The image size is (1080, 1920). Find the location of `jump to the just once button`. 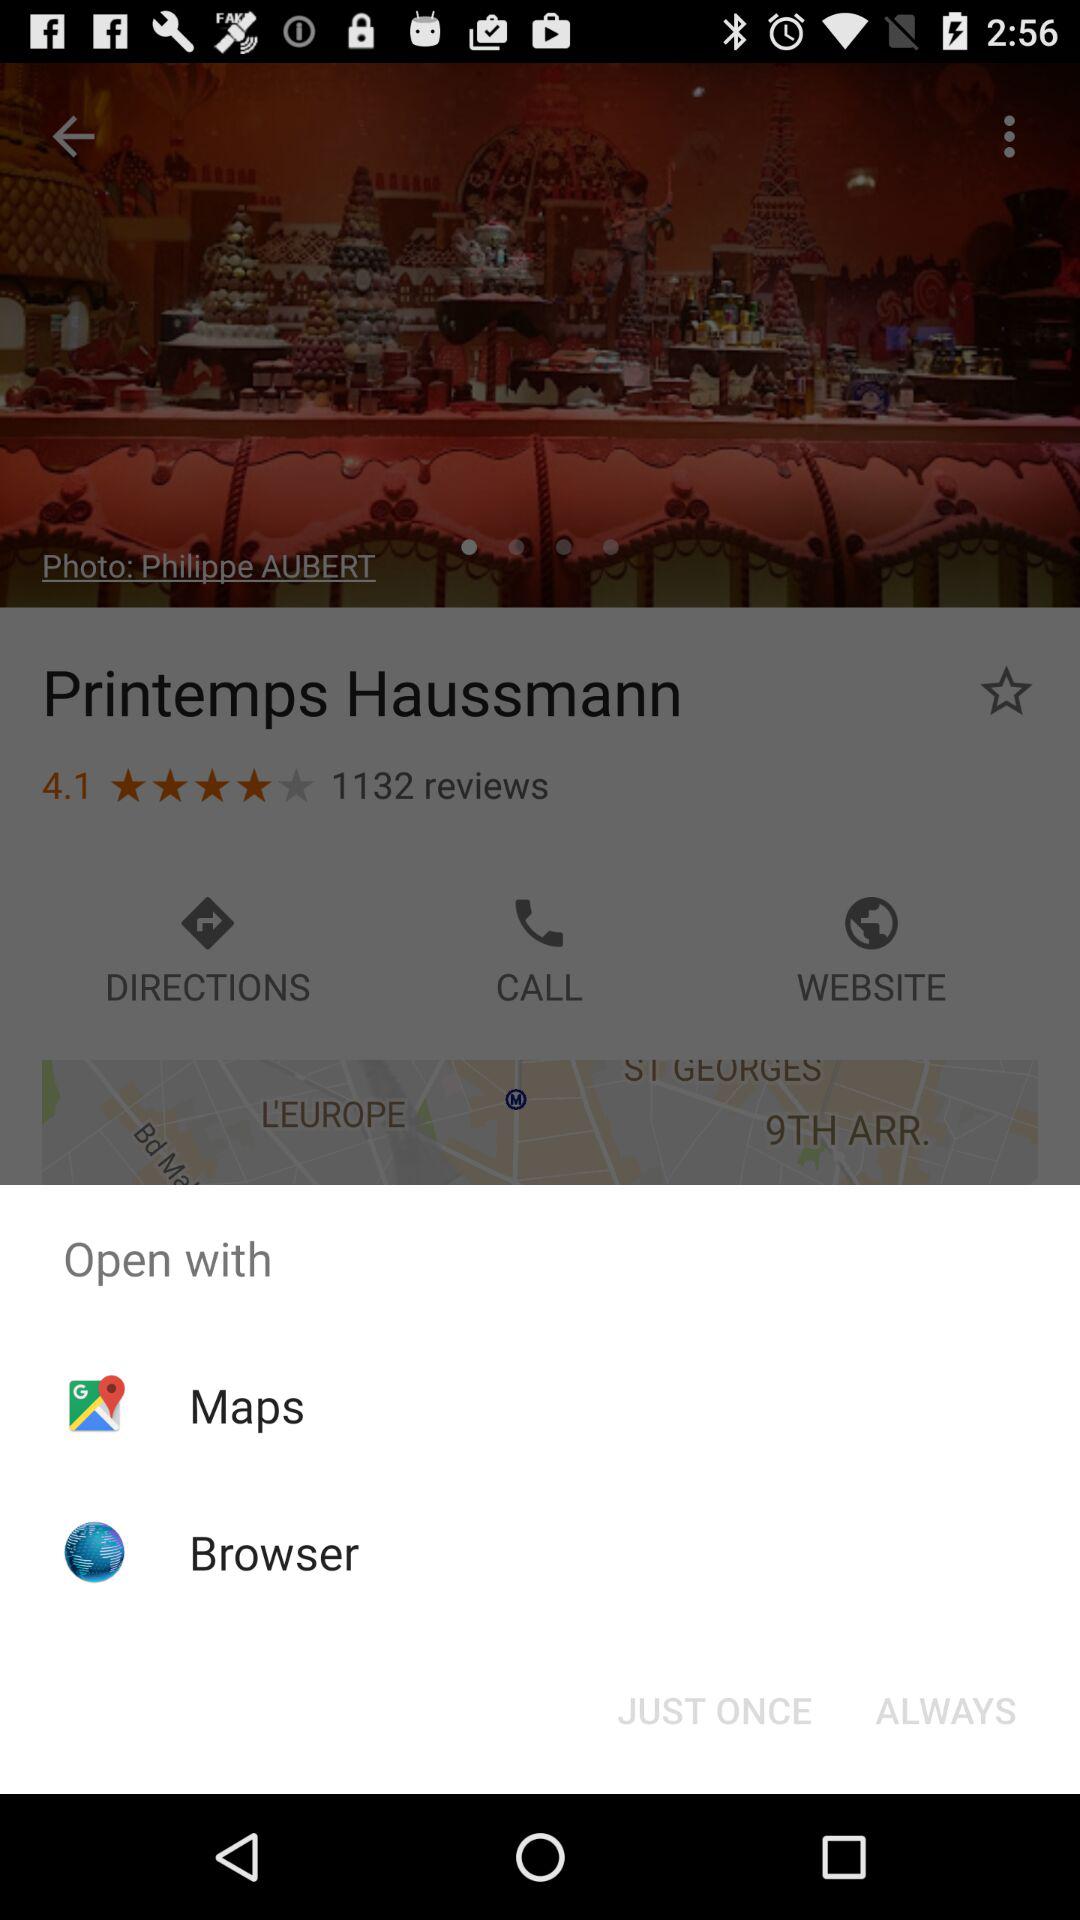

jump to the just once button is located at coordinates (714, 1710).